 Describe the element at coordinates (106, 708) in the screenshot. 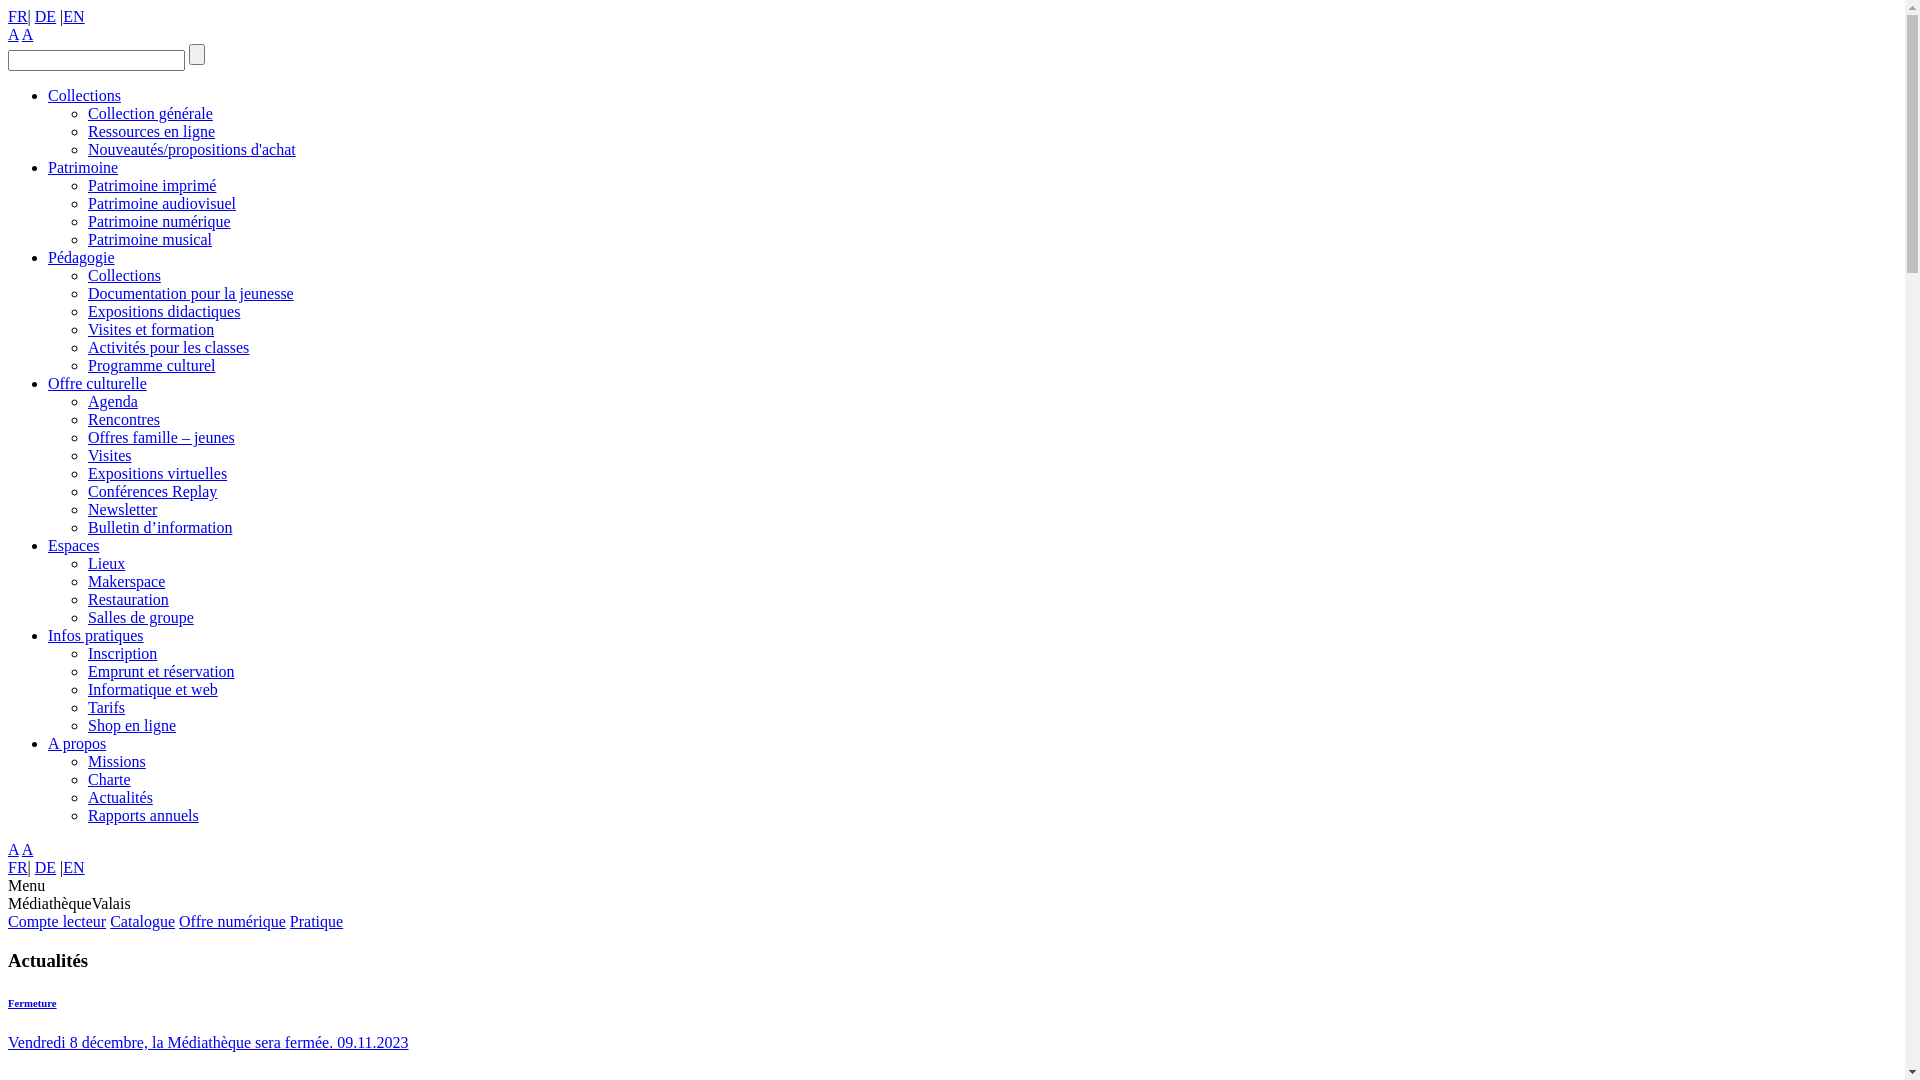

I see `Tarifs` at that location.